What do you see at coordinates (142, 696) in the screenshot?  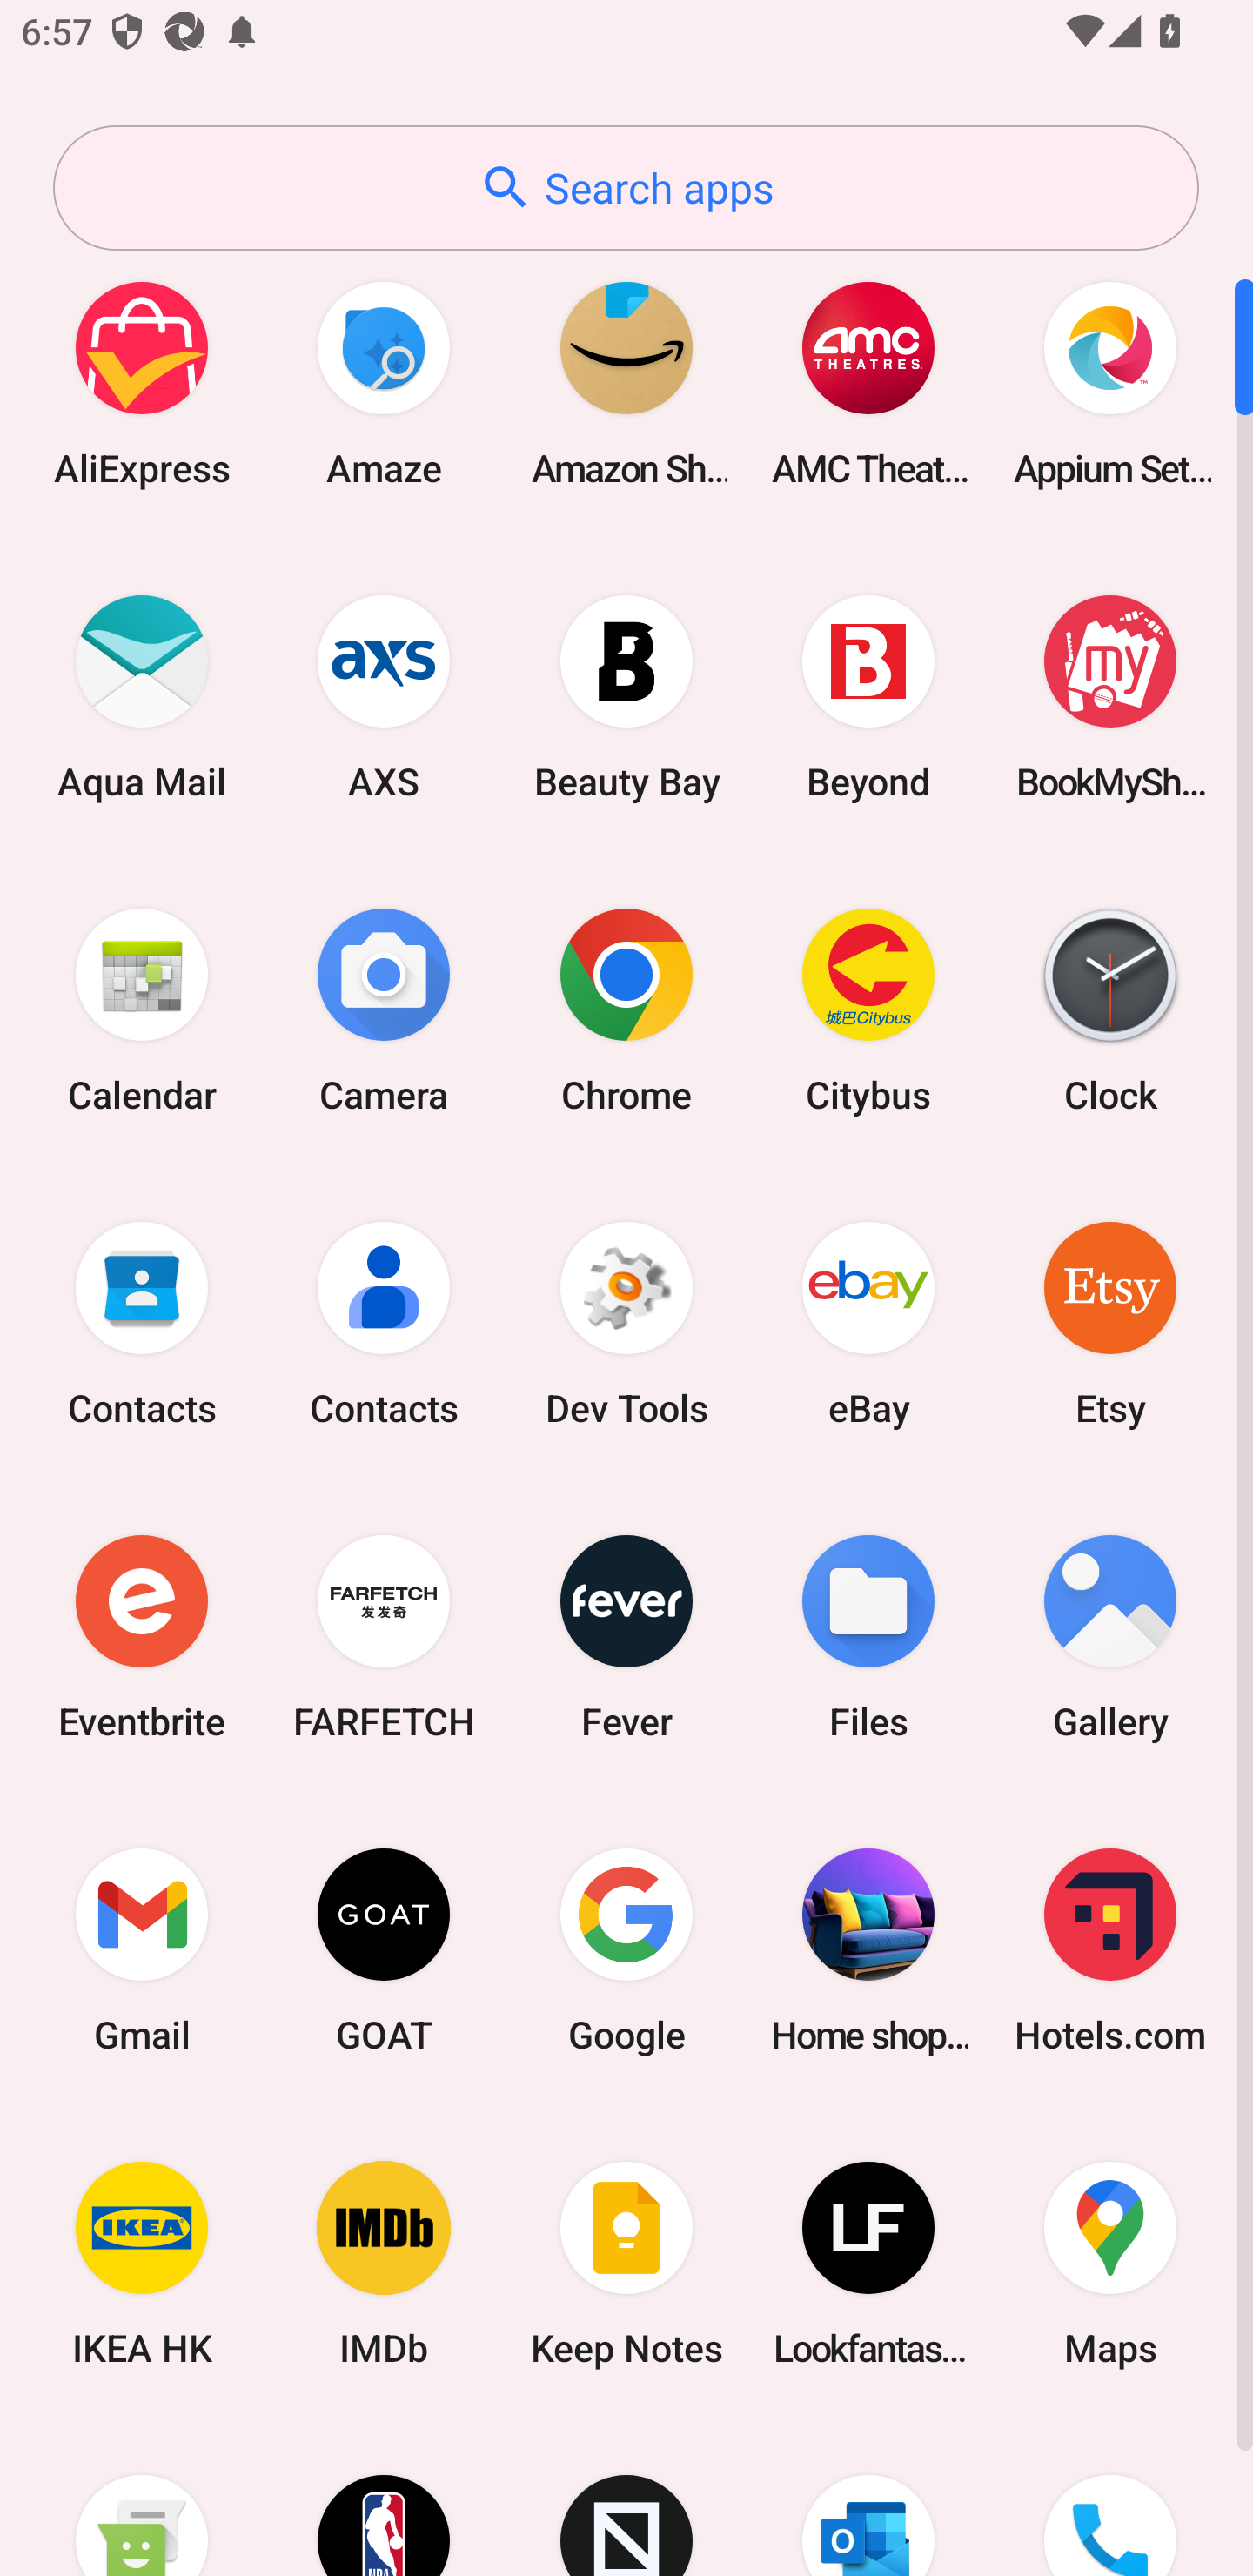 I see `Aqua Mail` at bounding box center [142, 696].